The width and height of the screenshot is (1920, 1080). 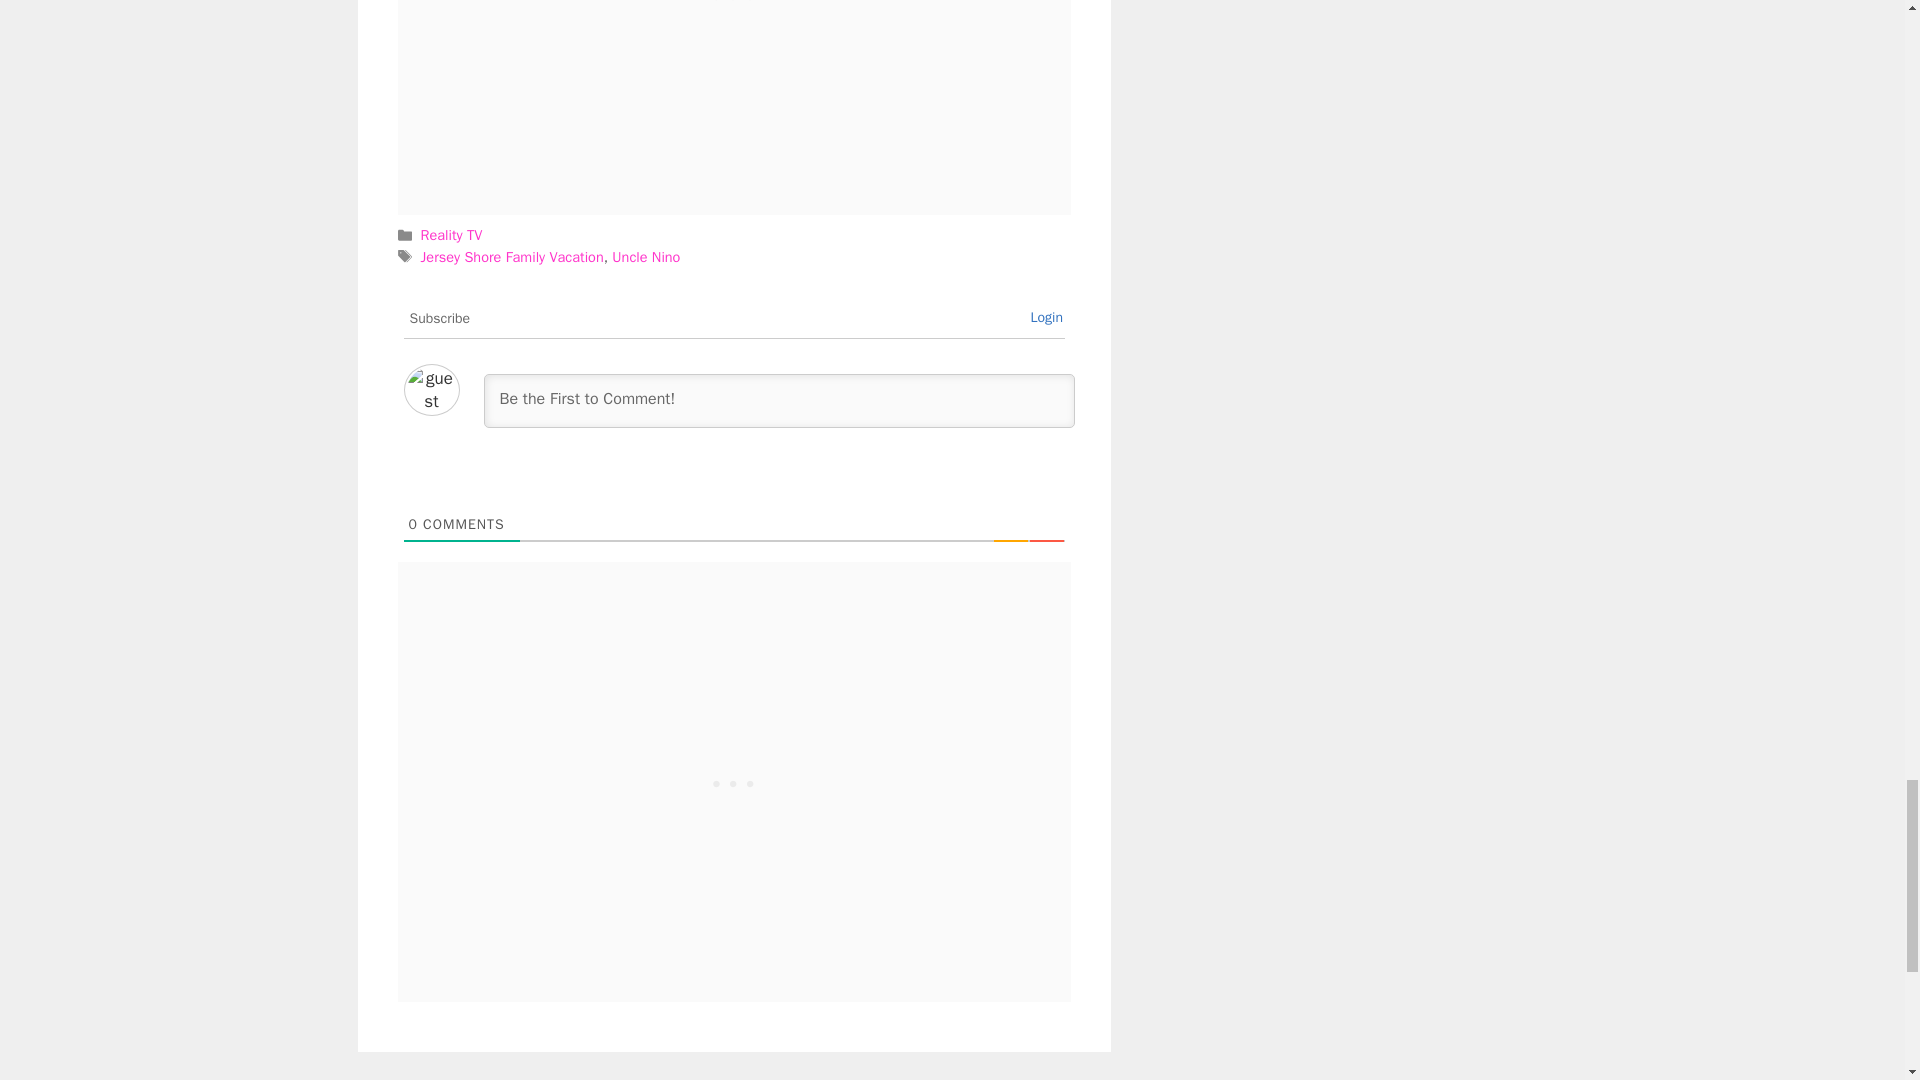 What do you see at coordinates (1046, 317) in the screenshot?
I see `Login` at bounding box center [1046, 317].